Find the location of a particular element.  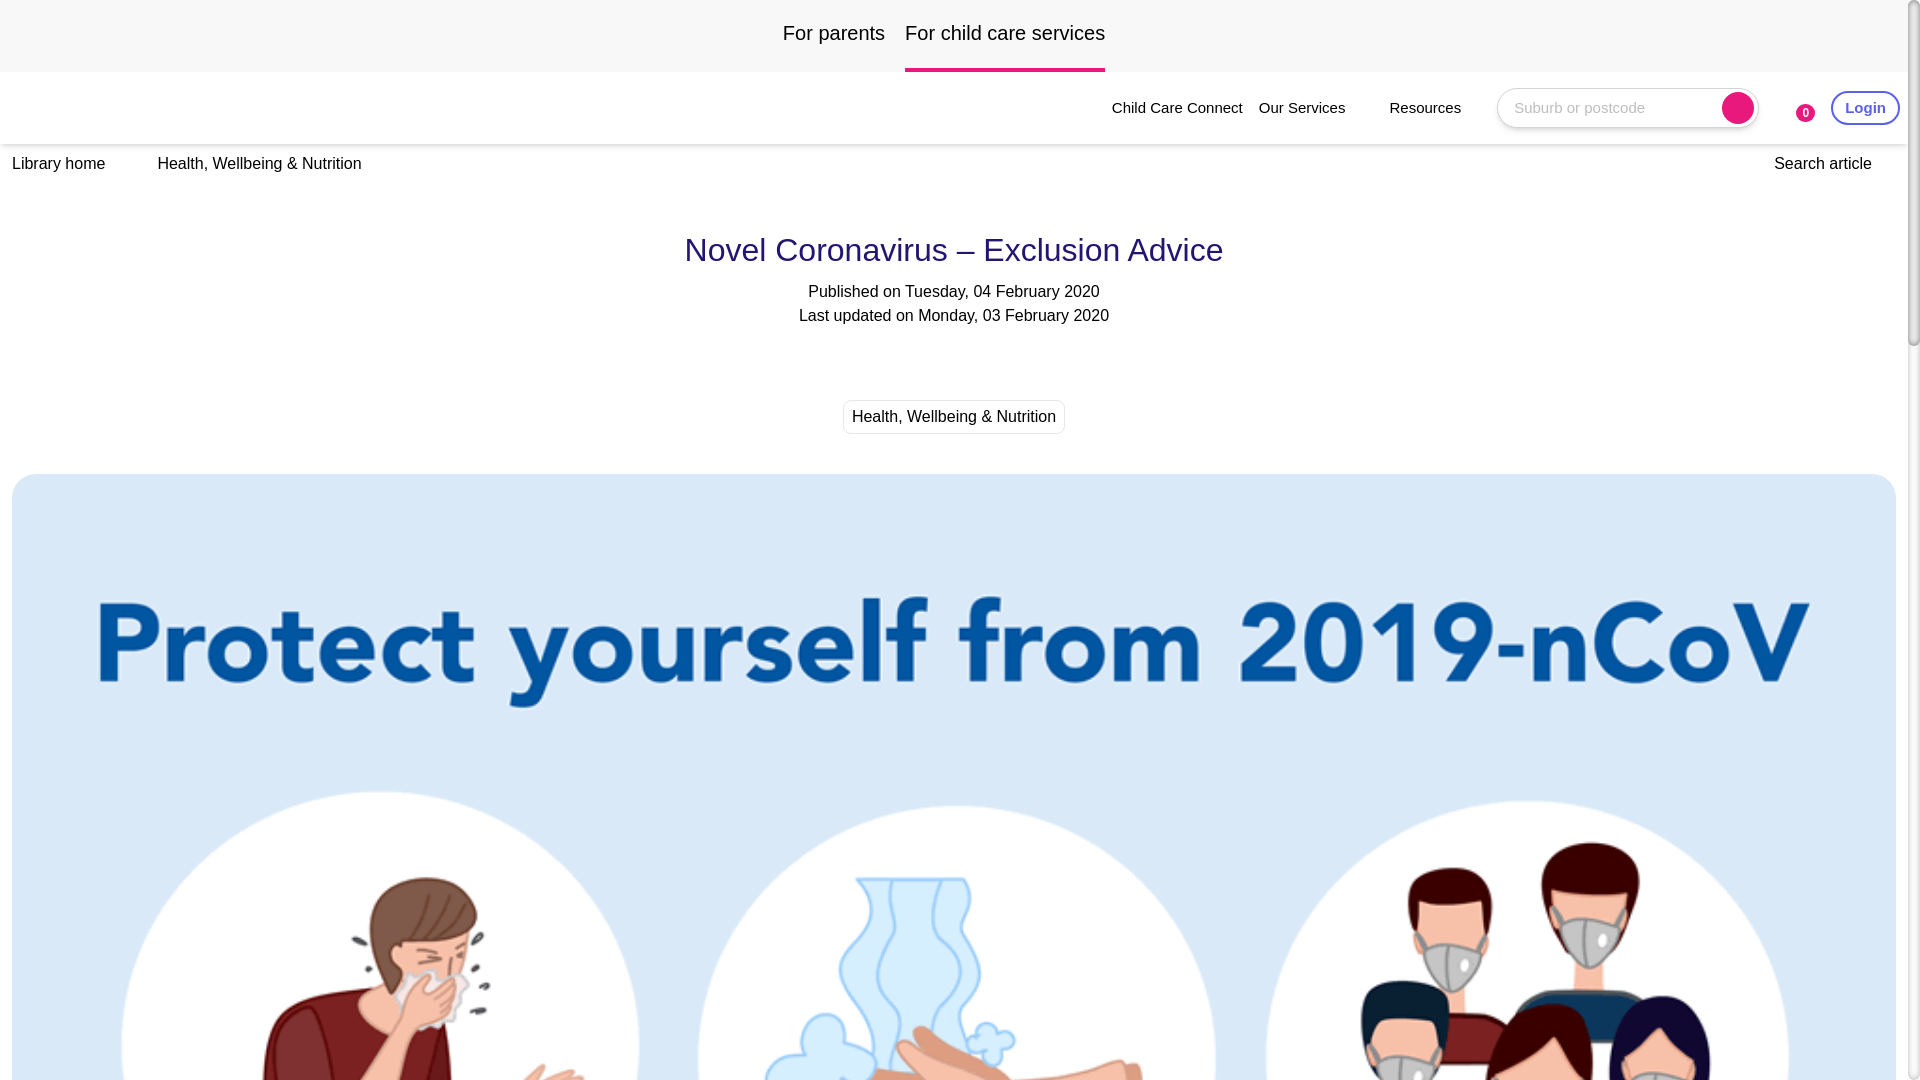

Serach articles is located at coordinates (1835, 164).